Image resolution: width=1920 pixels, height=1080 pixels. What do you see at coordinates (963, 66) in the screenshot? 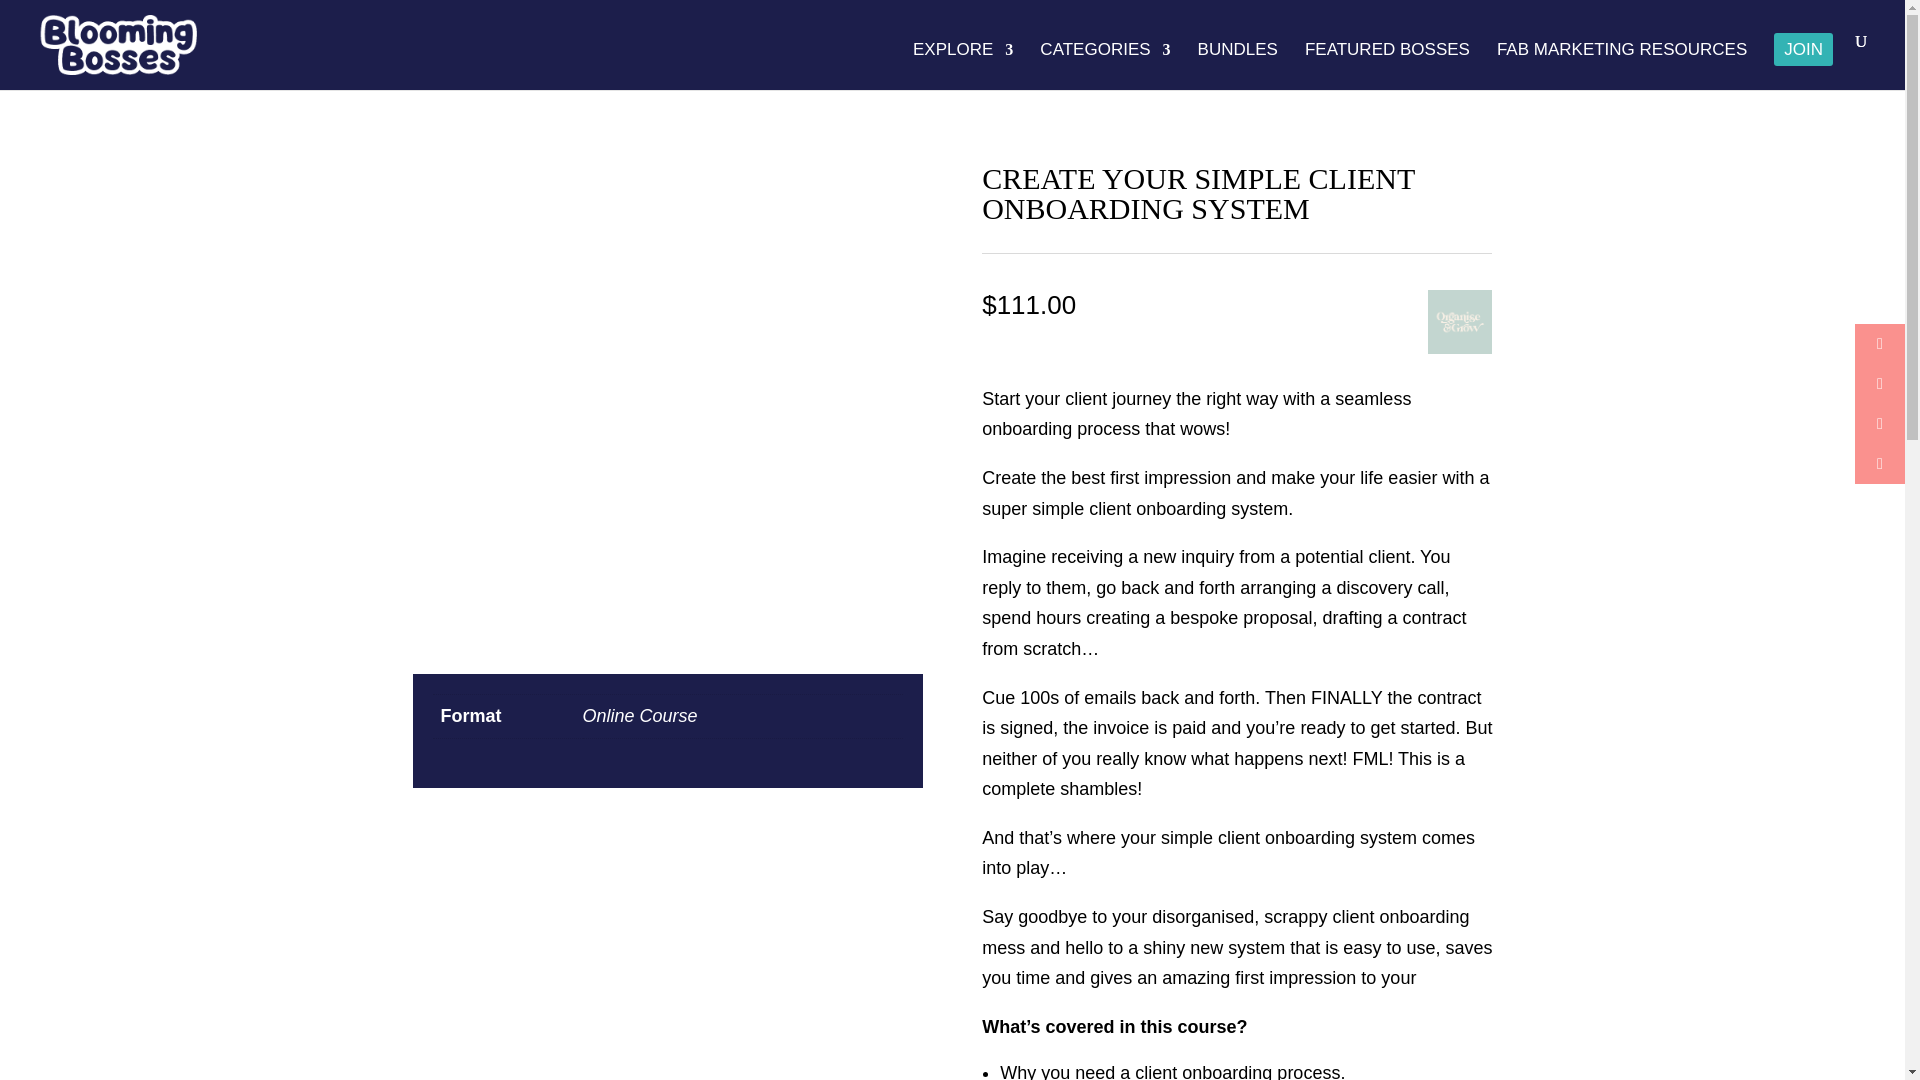
I see `EXPLORE` at bounding box center [963, 66].